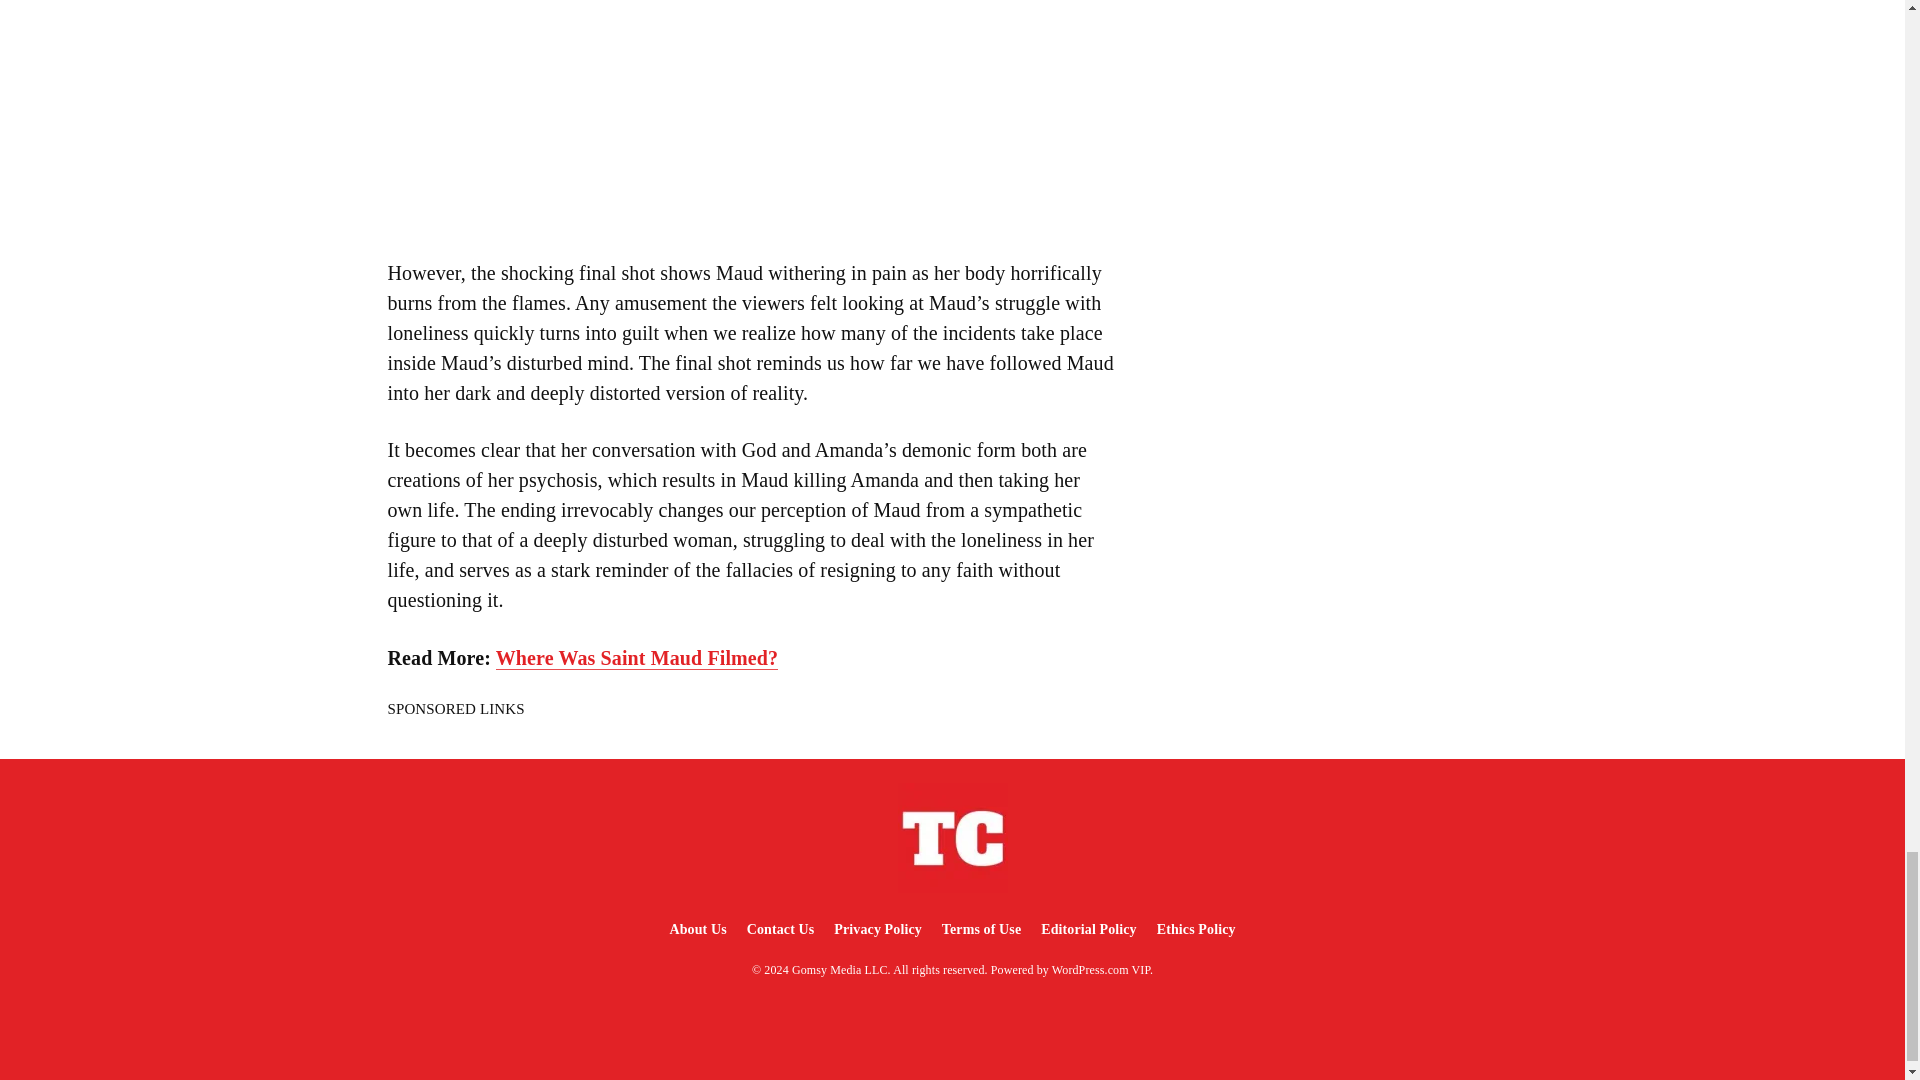 The height and width of the screenshot is (1080, 1920). Describe the element at coordinates (781, 930) in the screenshot. I see `Contact Us` at that location.